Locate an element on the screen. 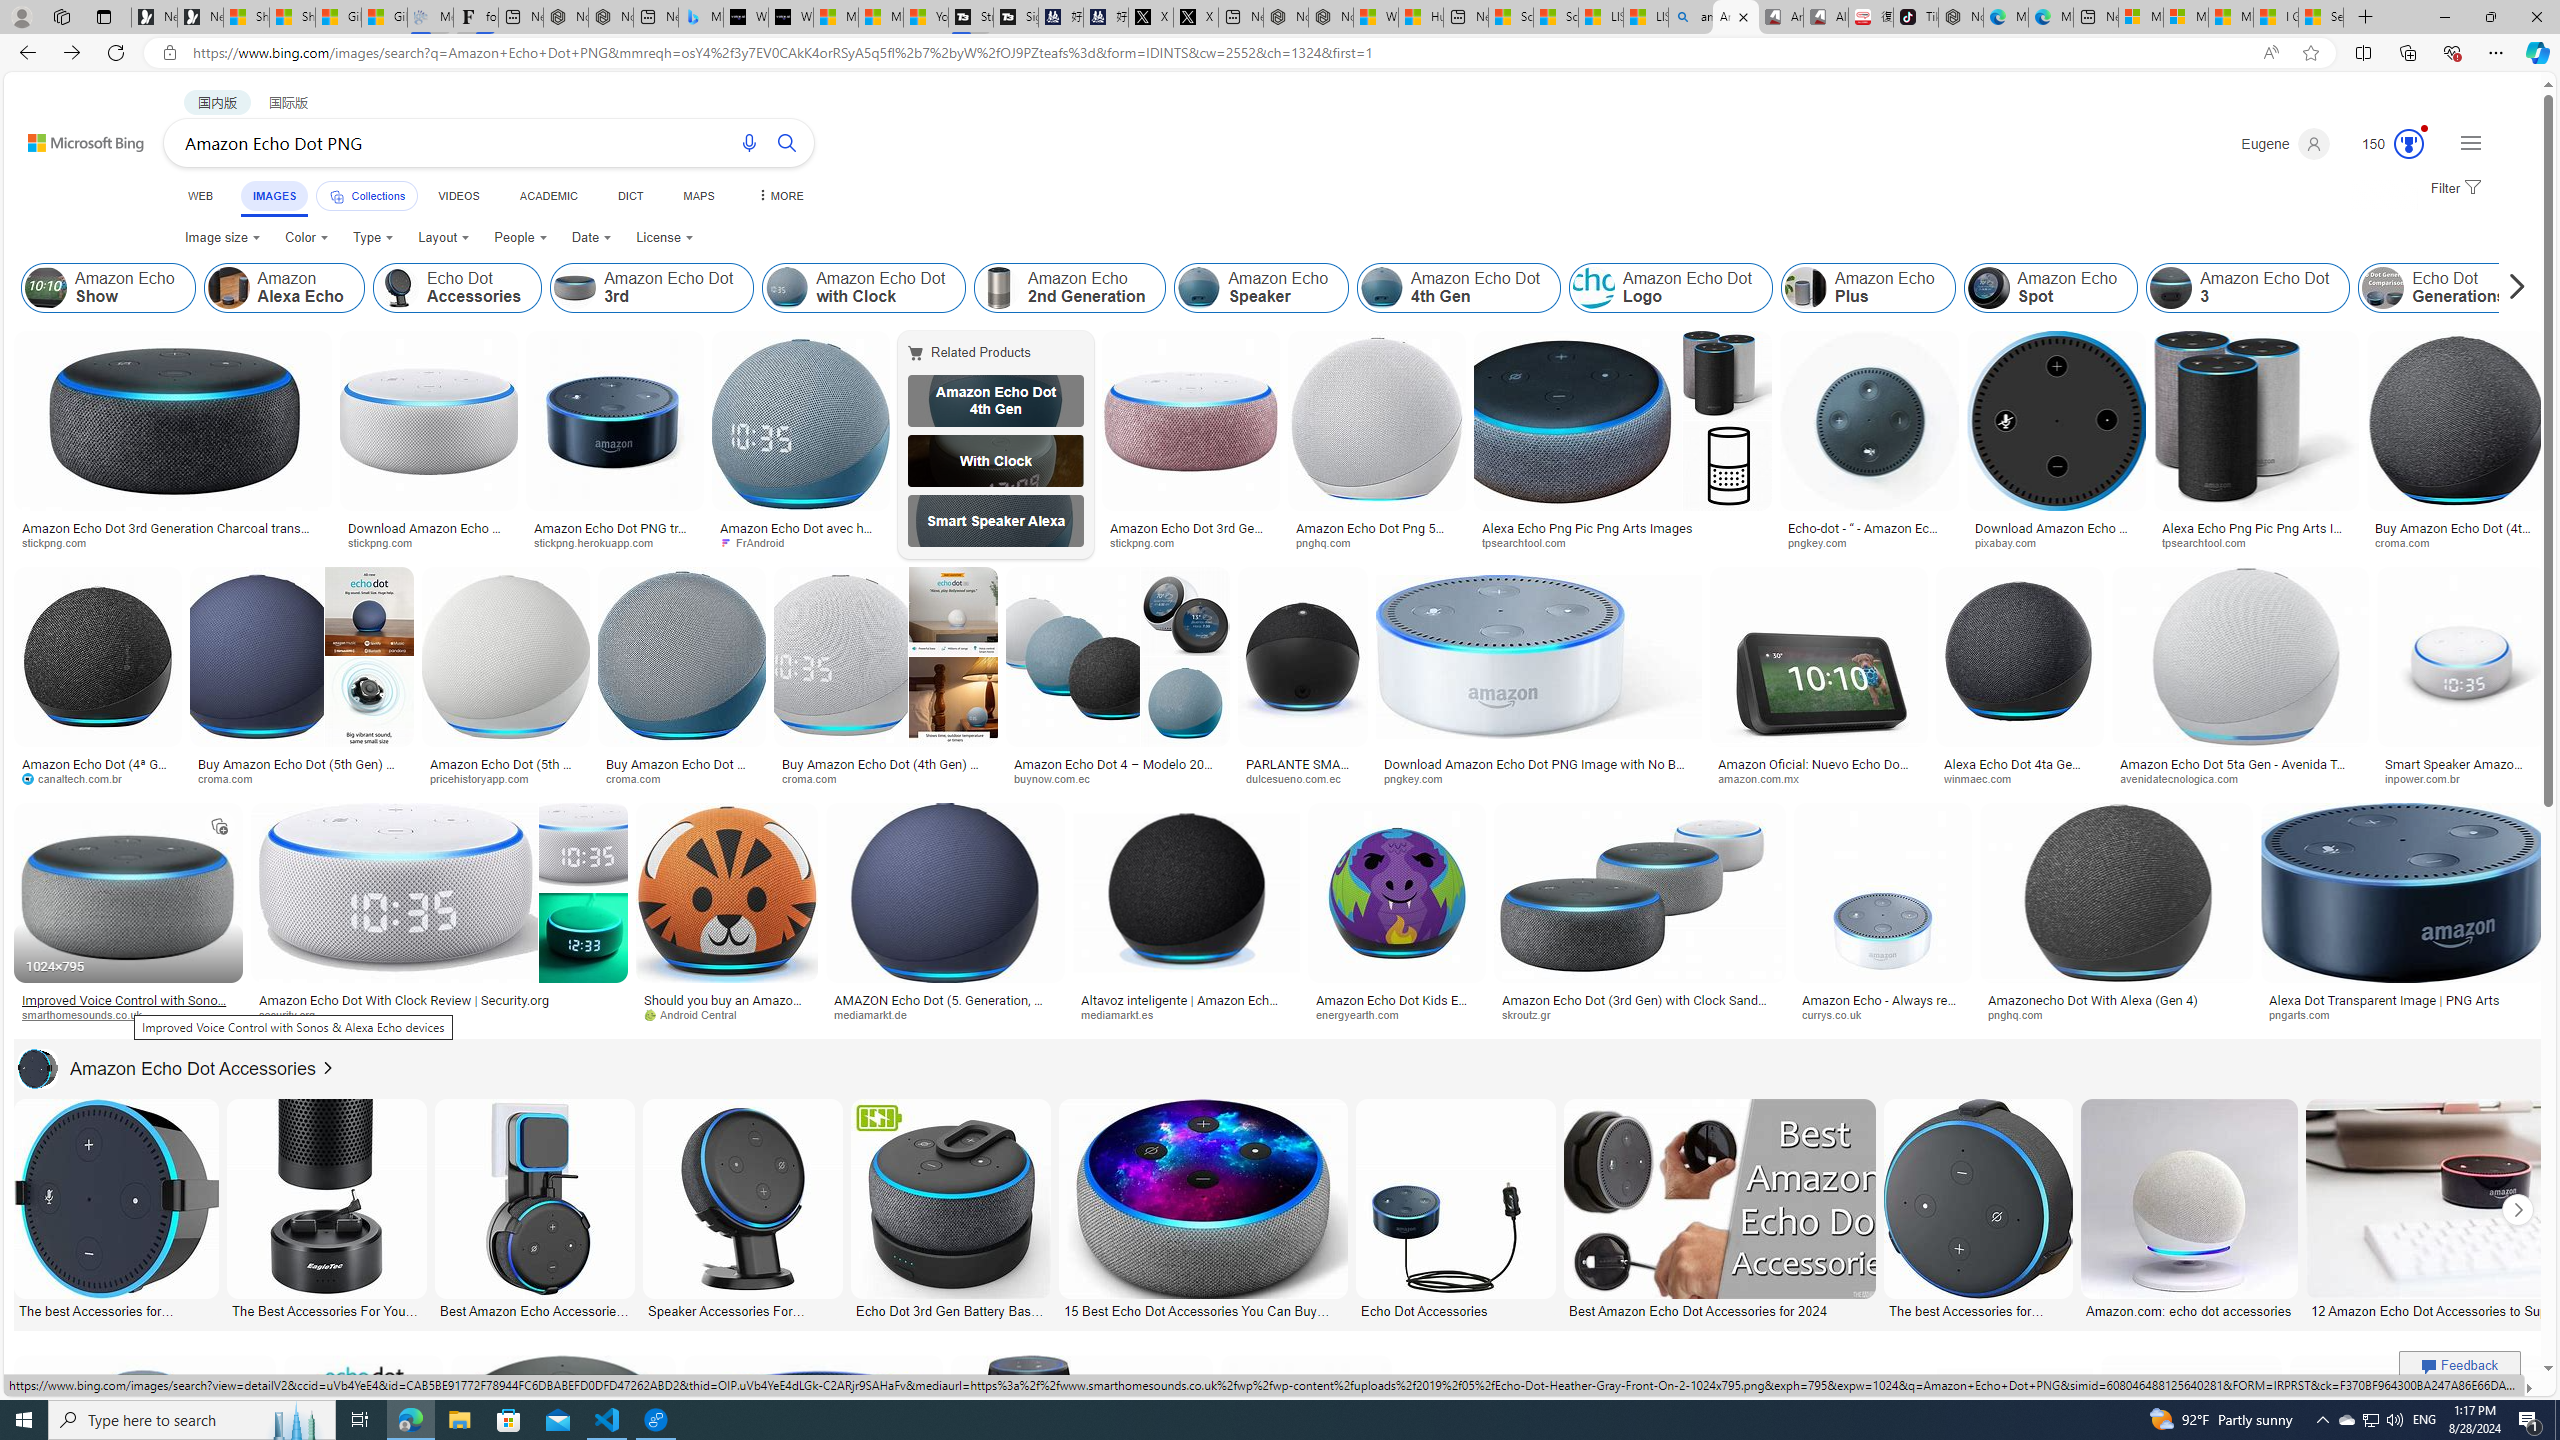  Click to scroll right is located at coordinates (2518, 1209).